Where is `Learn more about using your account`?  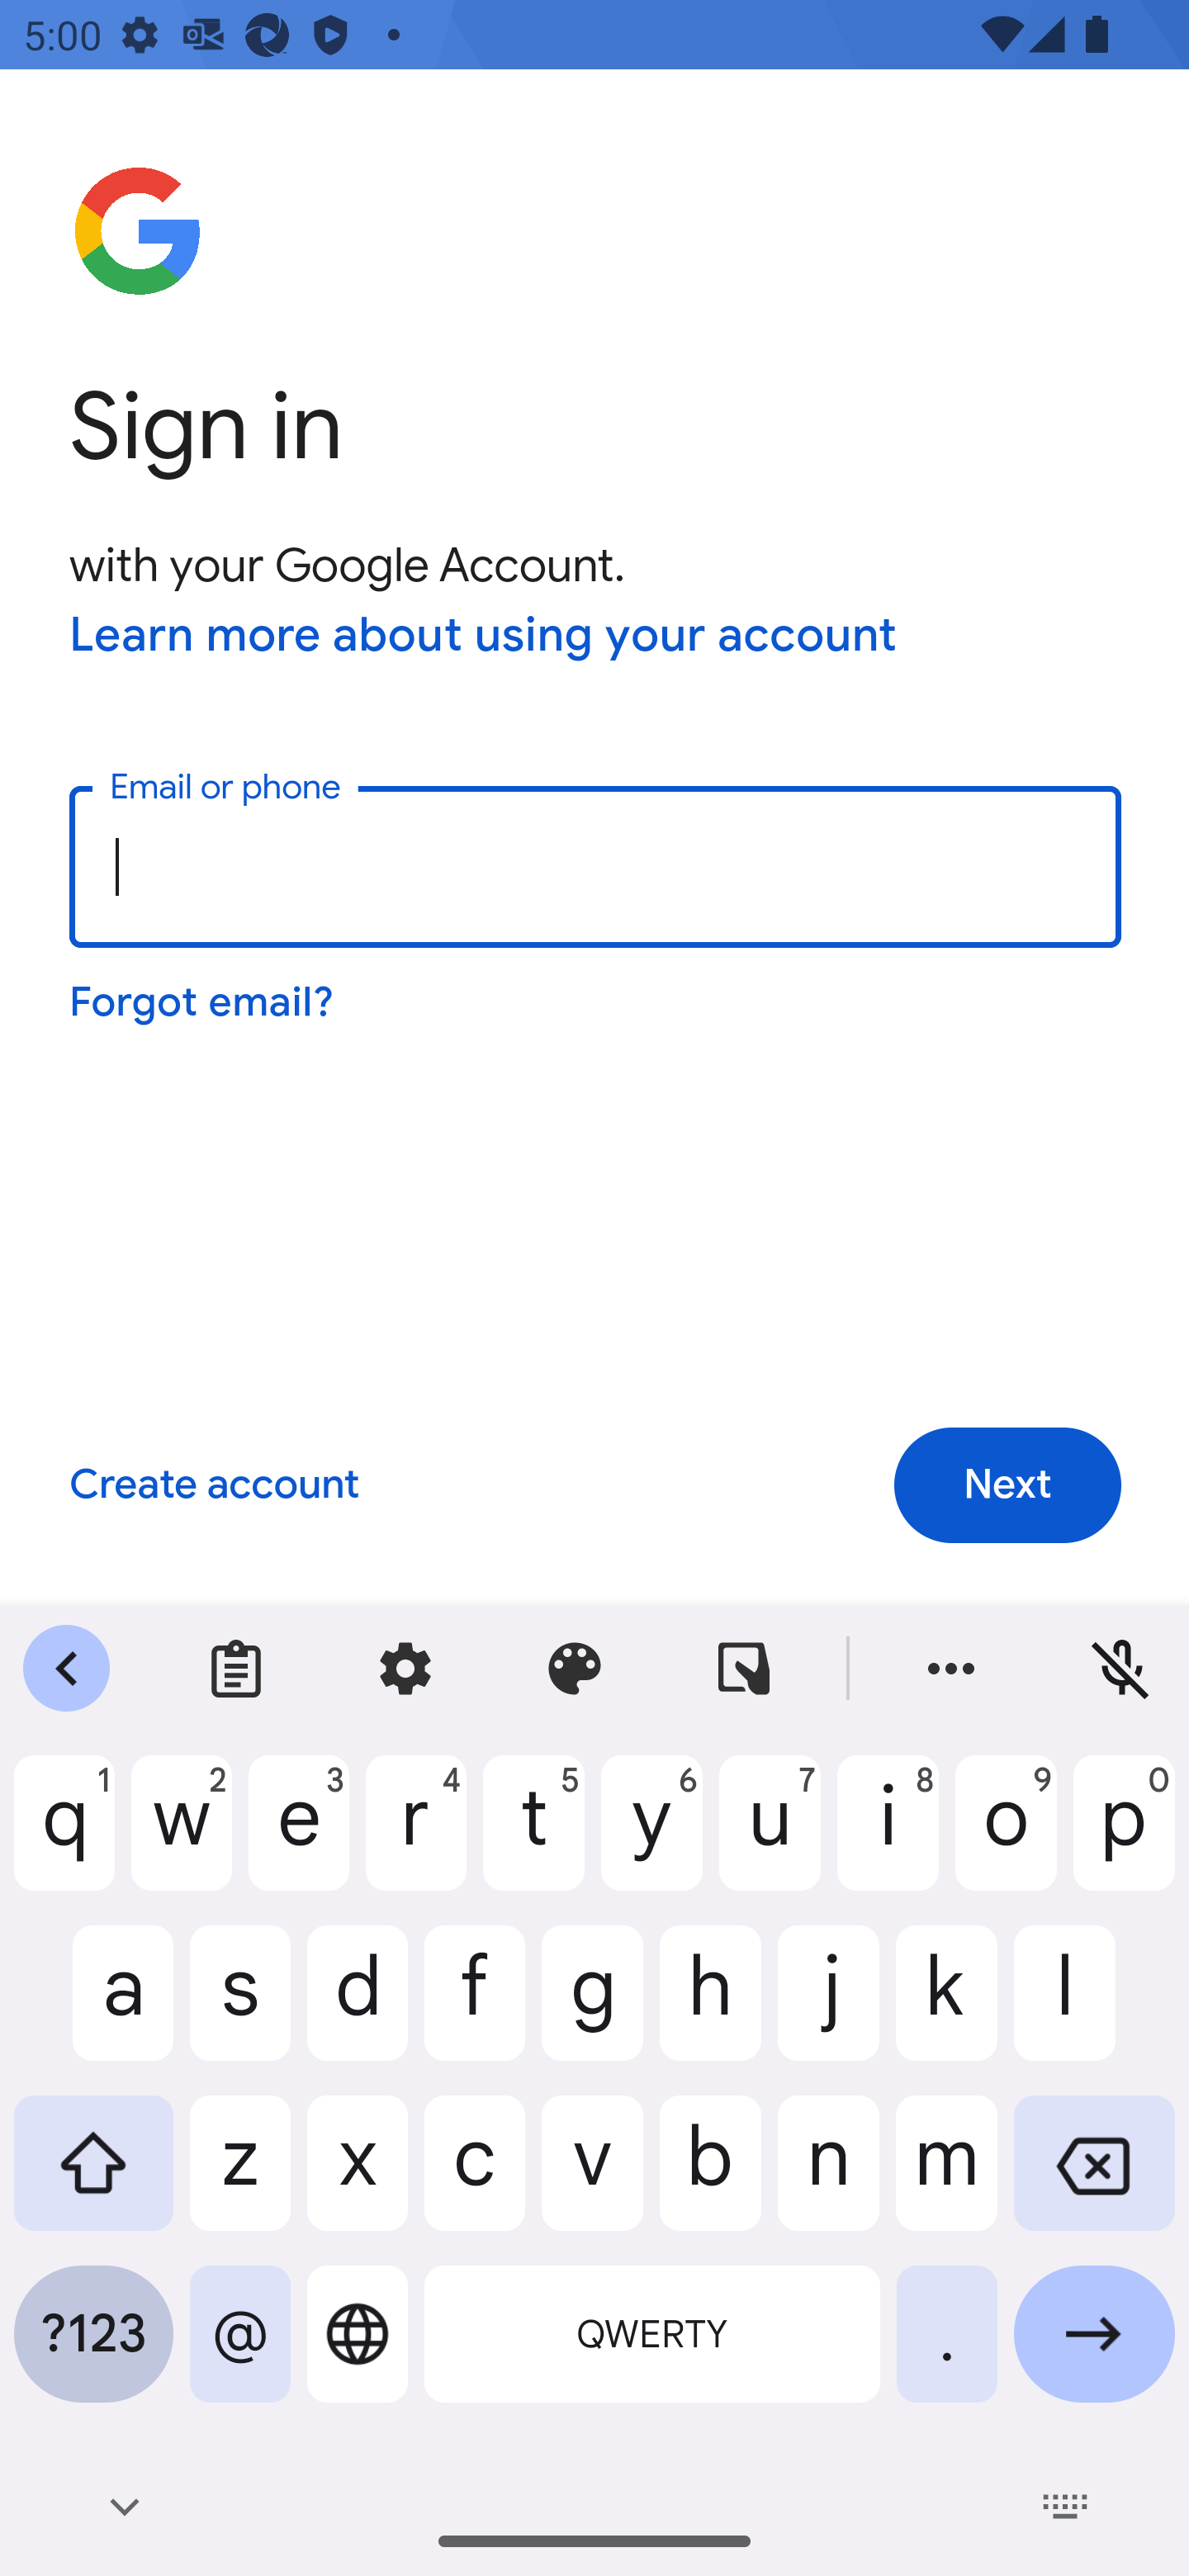
Learn more about using your account is located at coordinates (484, 637).